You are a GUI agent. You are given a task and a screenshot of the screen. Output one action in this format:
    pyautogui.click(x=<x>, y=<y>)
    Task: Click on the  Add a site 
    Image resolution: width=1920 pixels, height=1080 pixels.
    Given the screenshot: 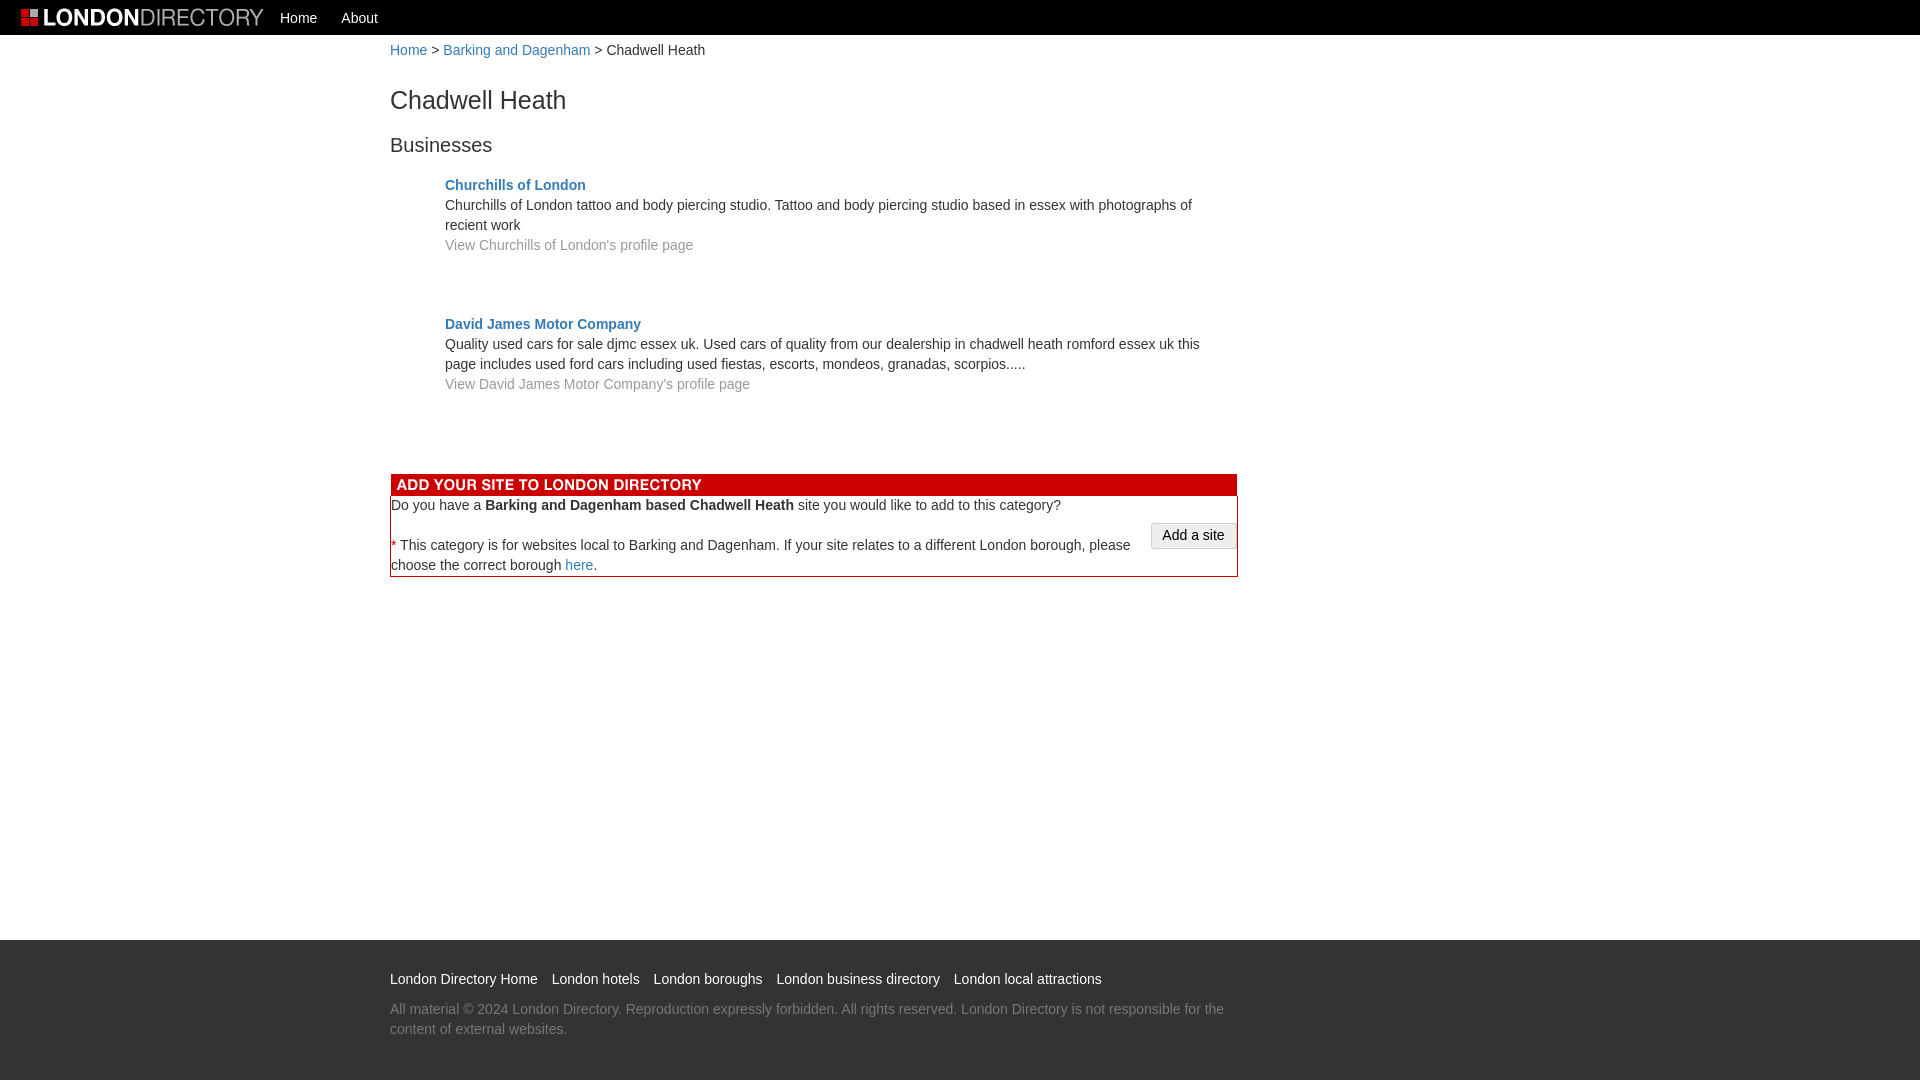 What is the action you would take?
    pyautogui.click(x=1193, y=535)
    